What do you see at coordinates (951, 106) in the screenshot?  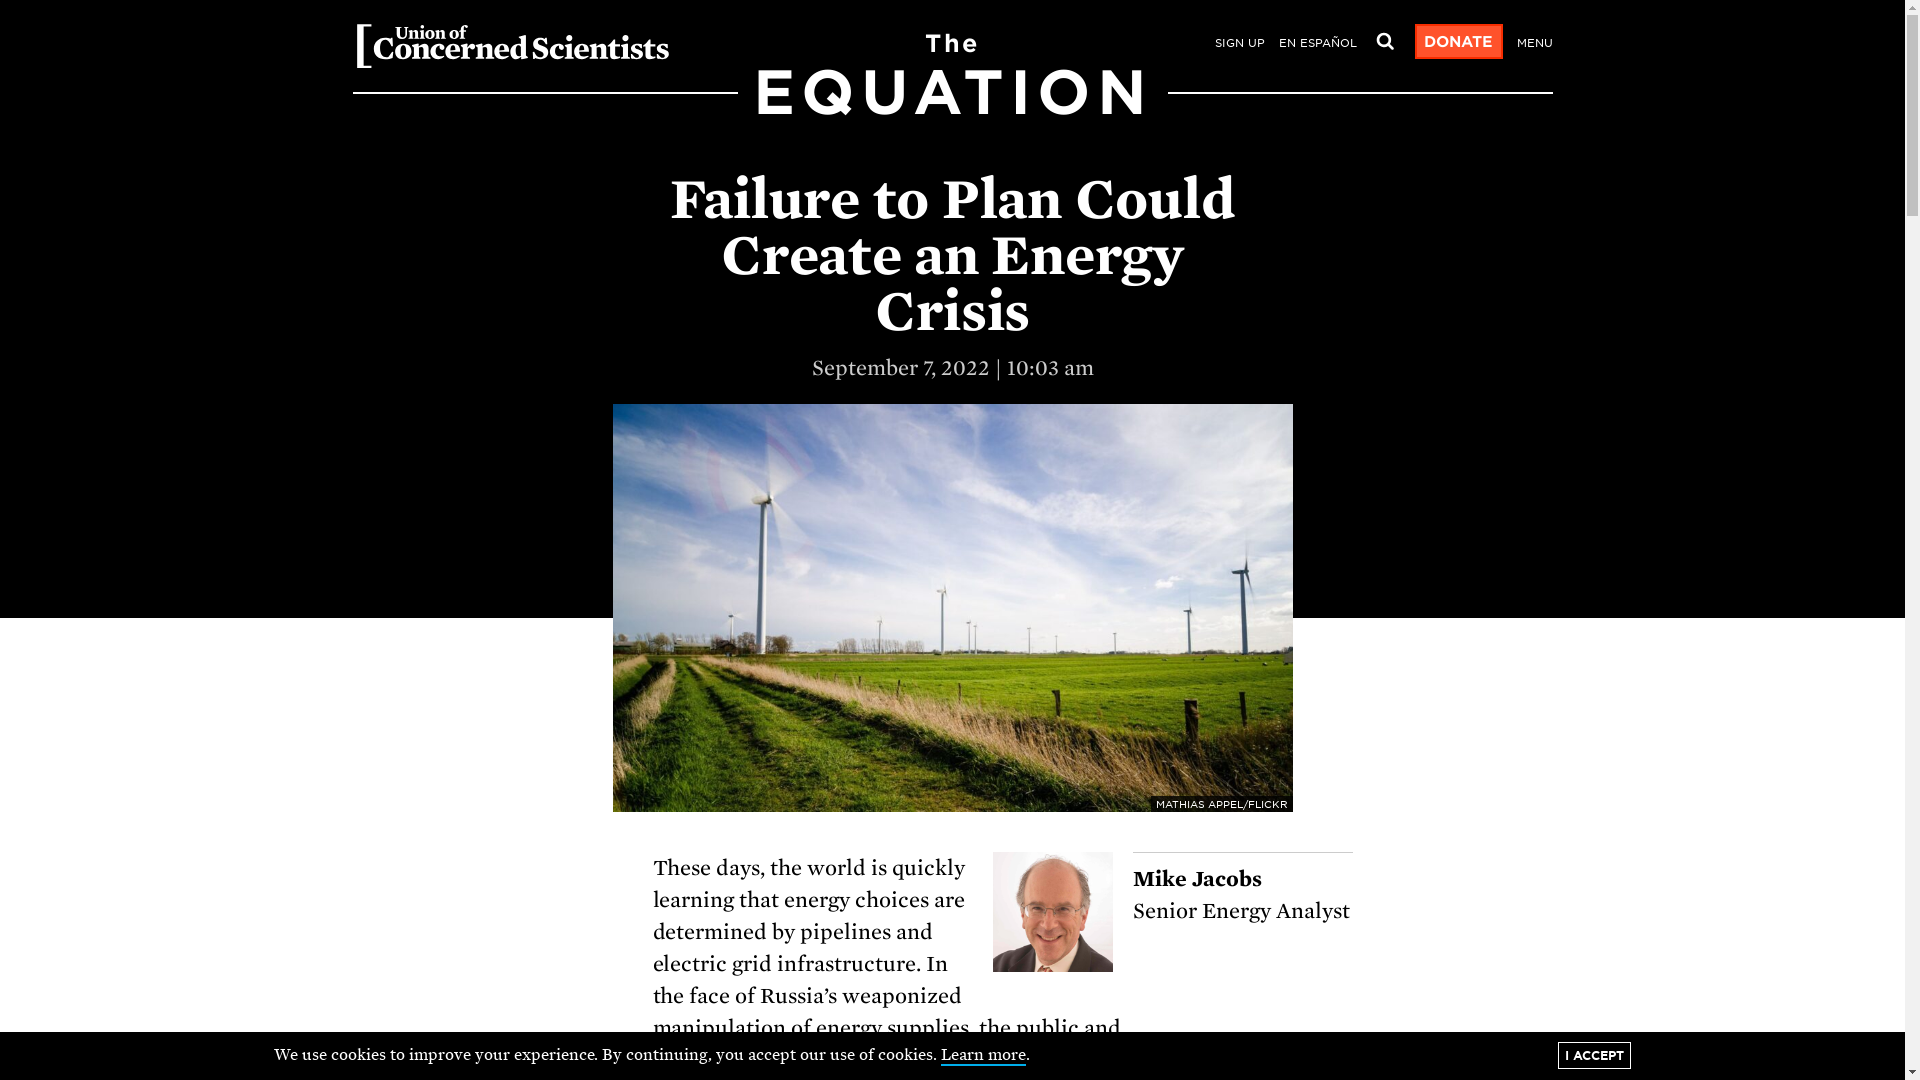 I see `SIGN UP` at bounding box center [951, 106].